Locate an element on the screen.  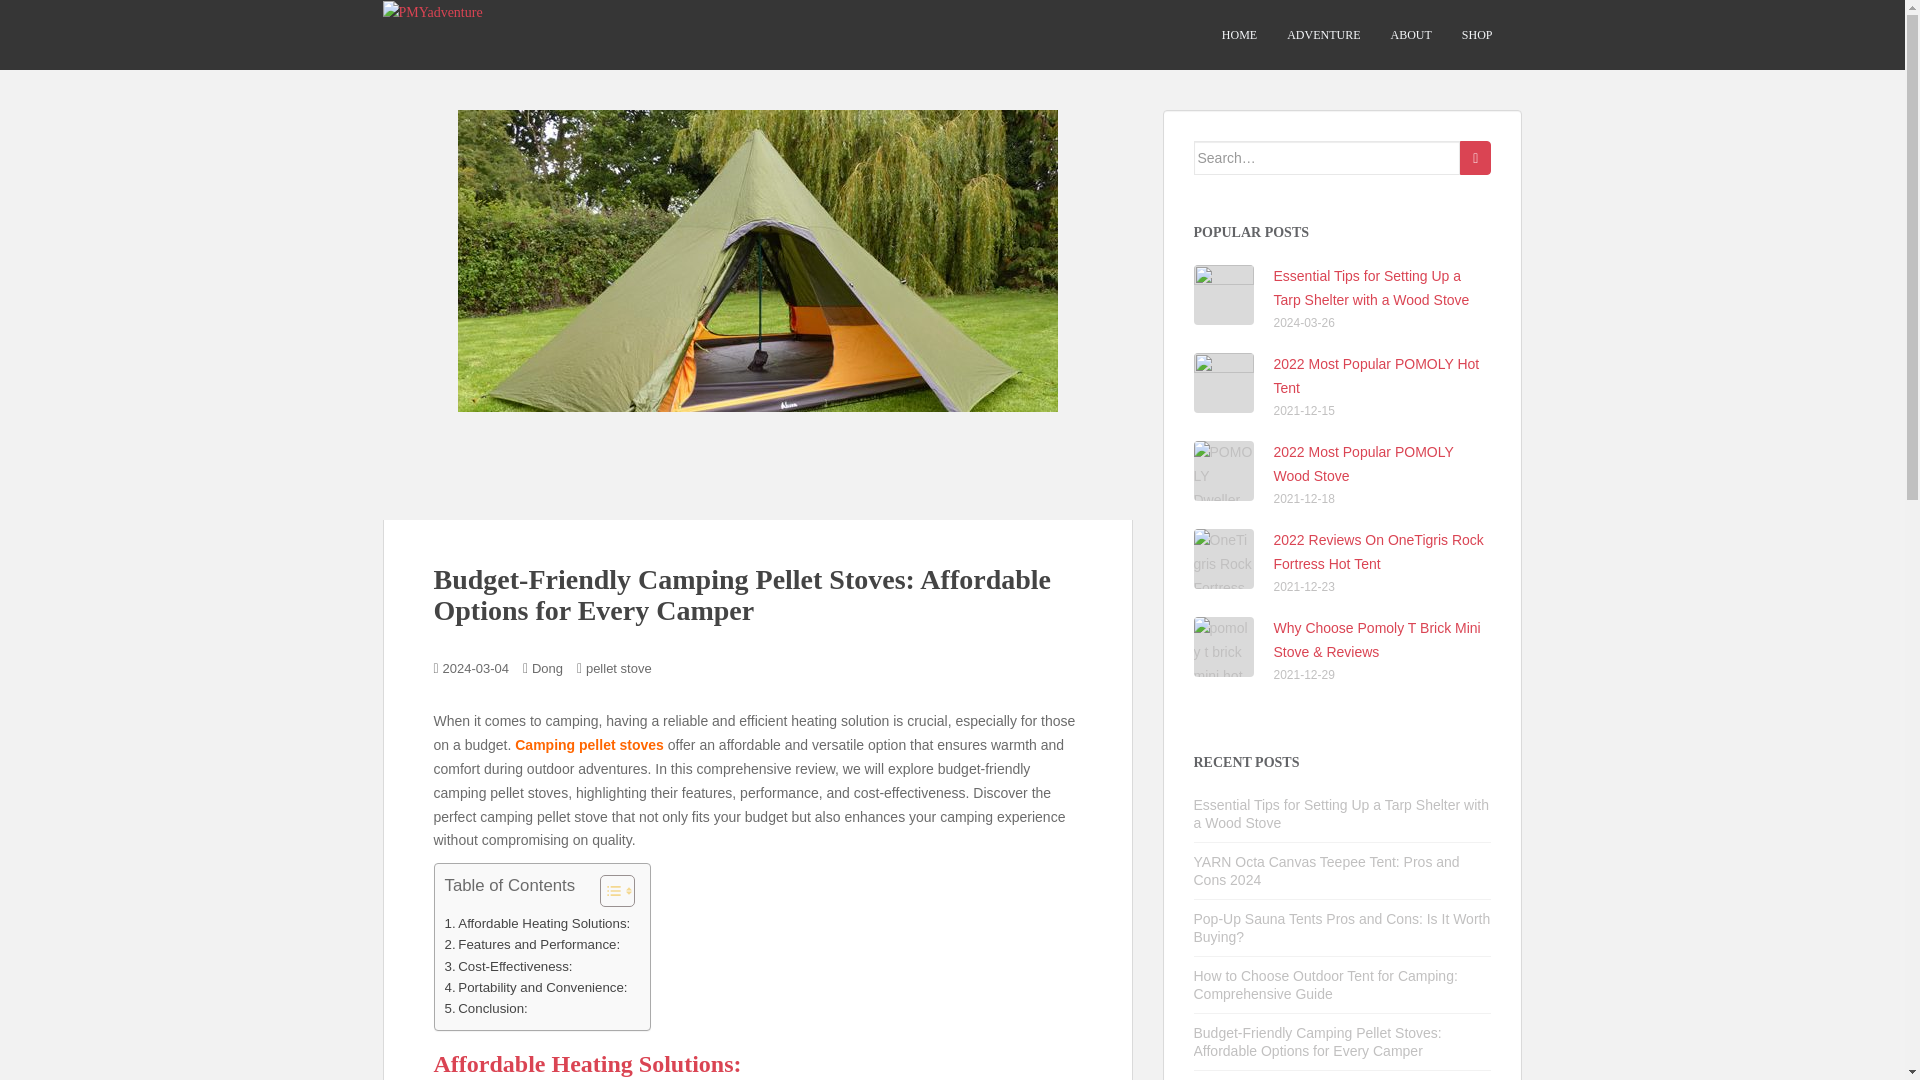
Cost-Effectiveness: is located at coordinates (508, 966).